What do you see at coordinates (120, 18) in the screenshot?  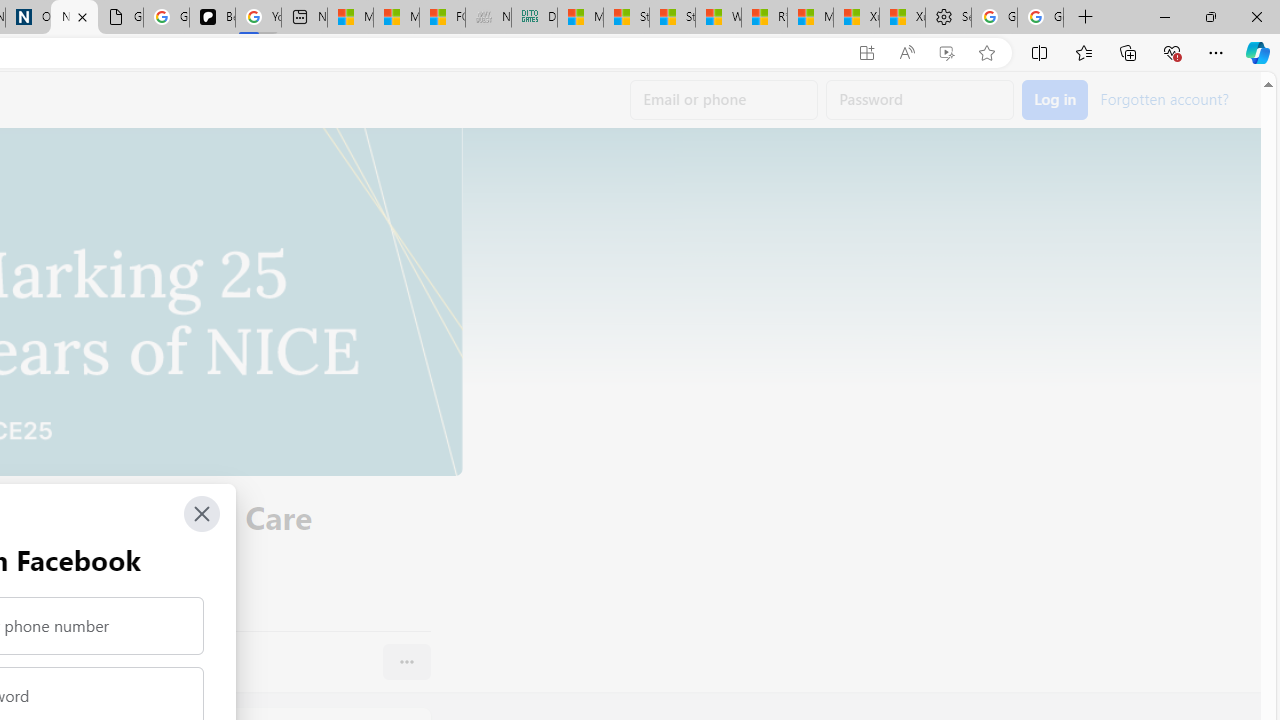 I see `Google Analytics Opt-out Browser Add-on Download Page` at bounding box center [120, 18].